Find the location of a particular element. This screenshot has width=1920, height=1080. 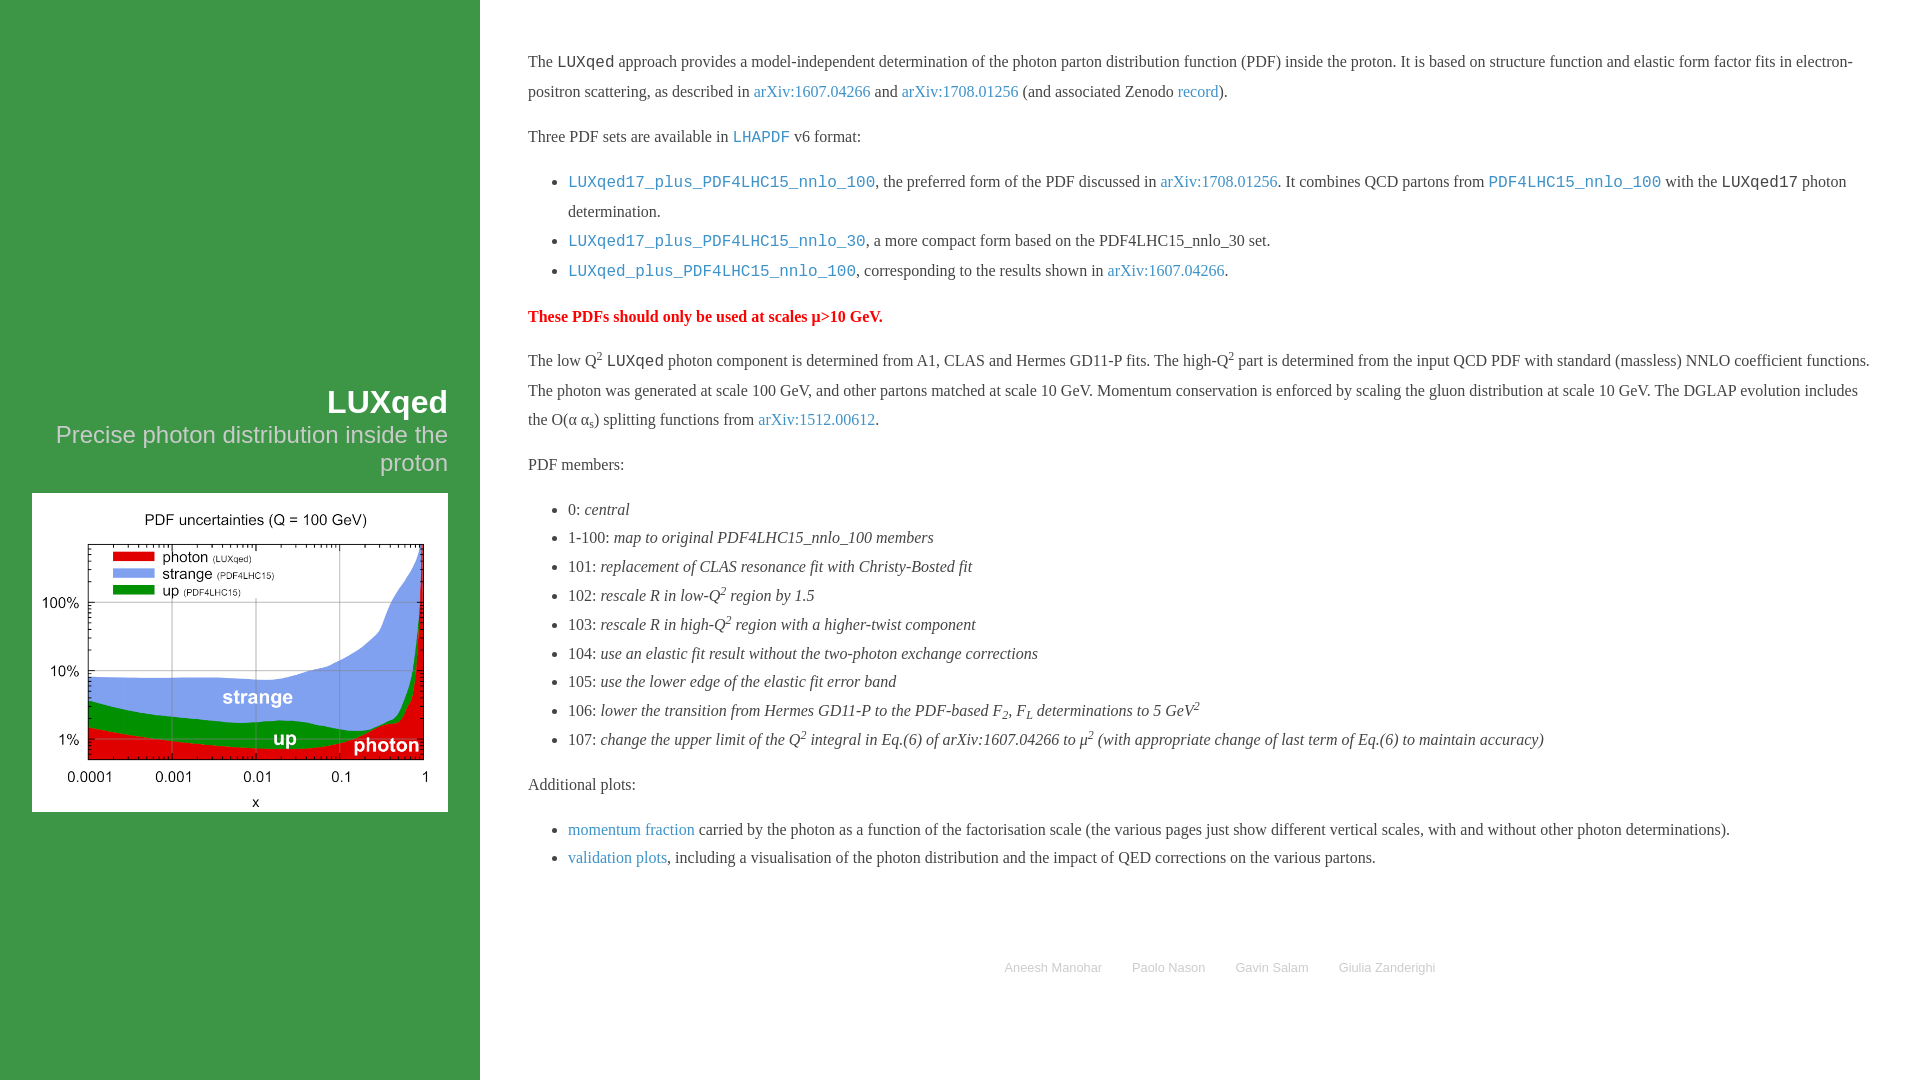

LUXqed17_plus_PDF4LHC15_nnlo_100 is located at coordinates (722, 183).